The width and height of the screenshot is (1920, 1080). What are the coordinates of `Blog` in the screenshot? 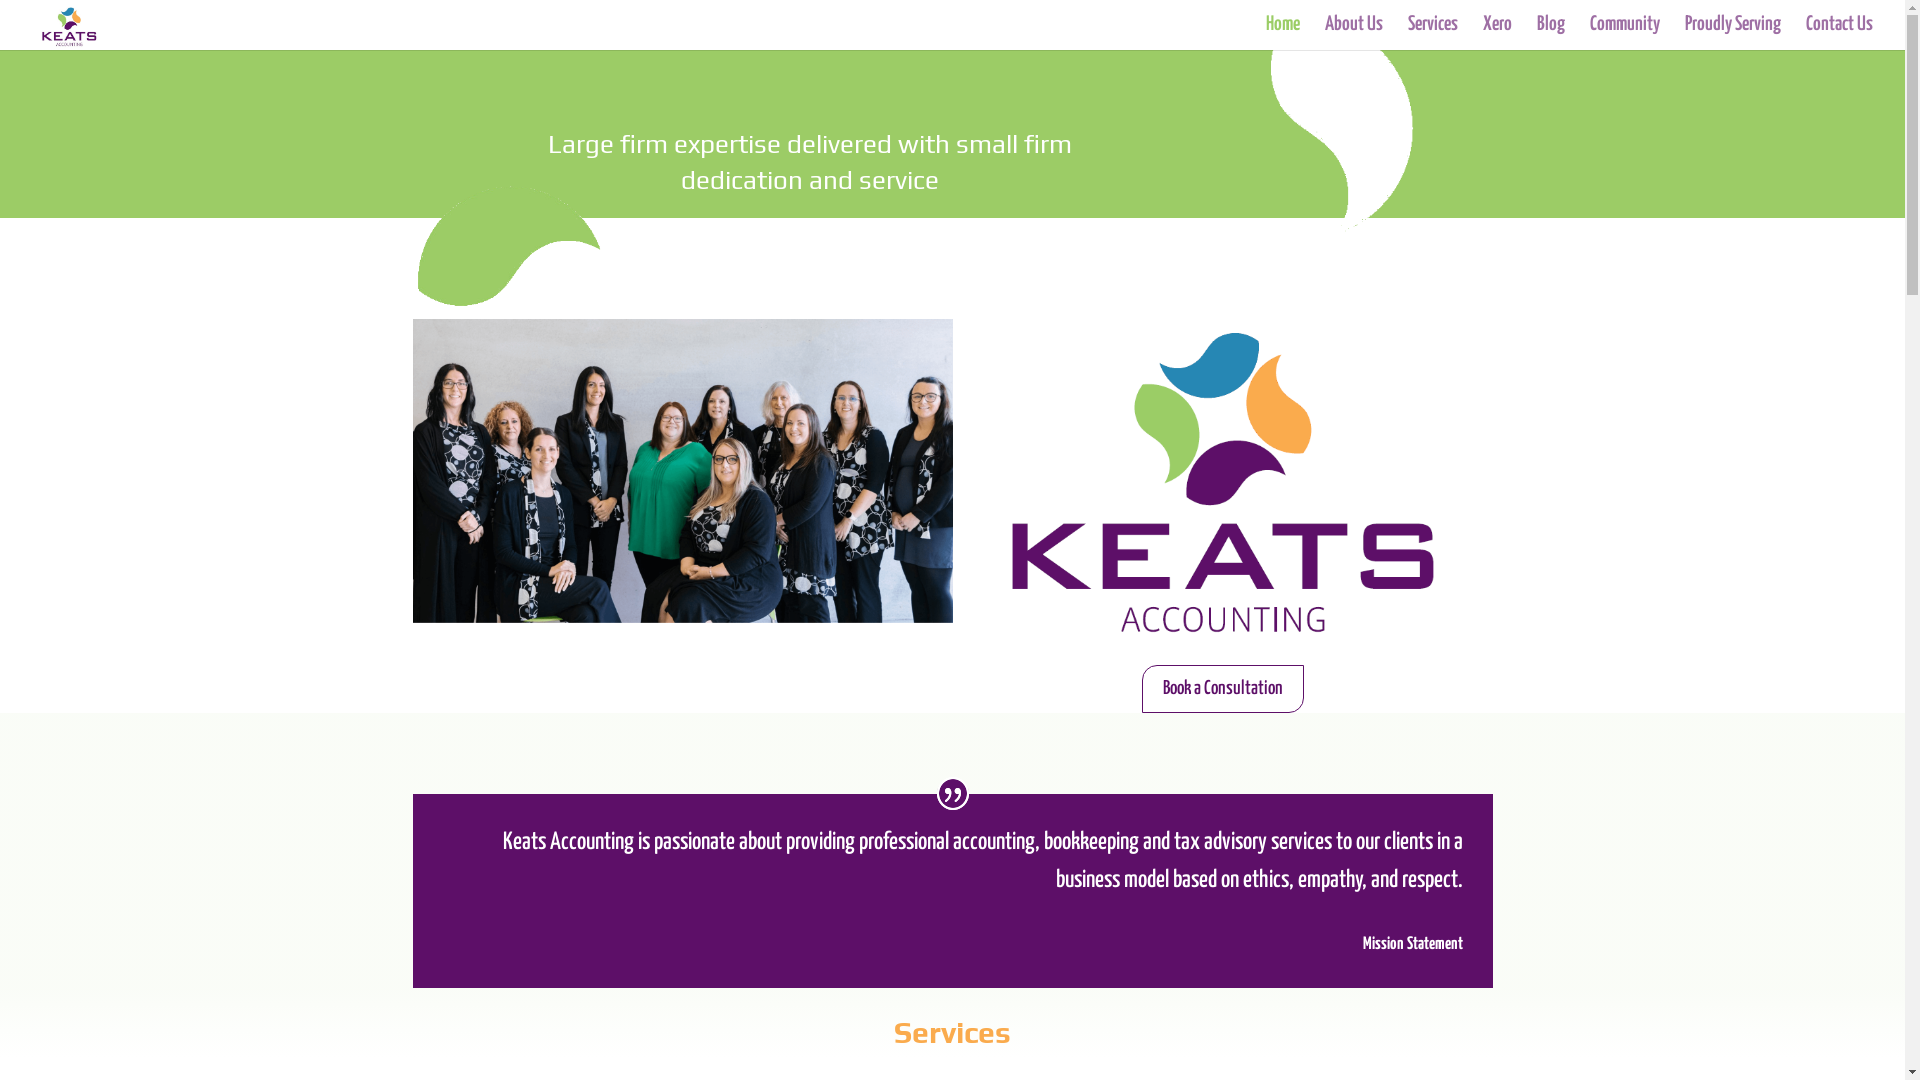 It's located at (1551, 34).